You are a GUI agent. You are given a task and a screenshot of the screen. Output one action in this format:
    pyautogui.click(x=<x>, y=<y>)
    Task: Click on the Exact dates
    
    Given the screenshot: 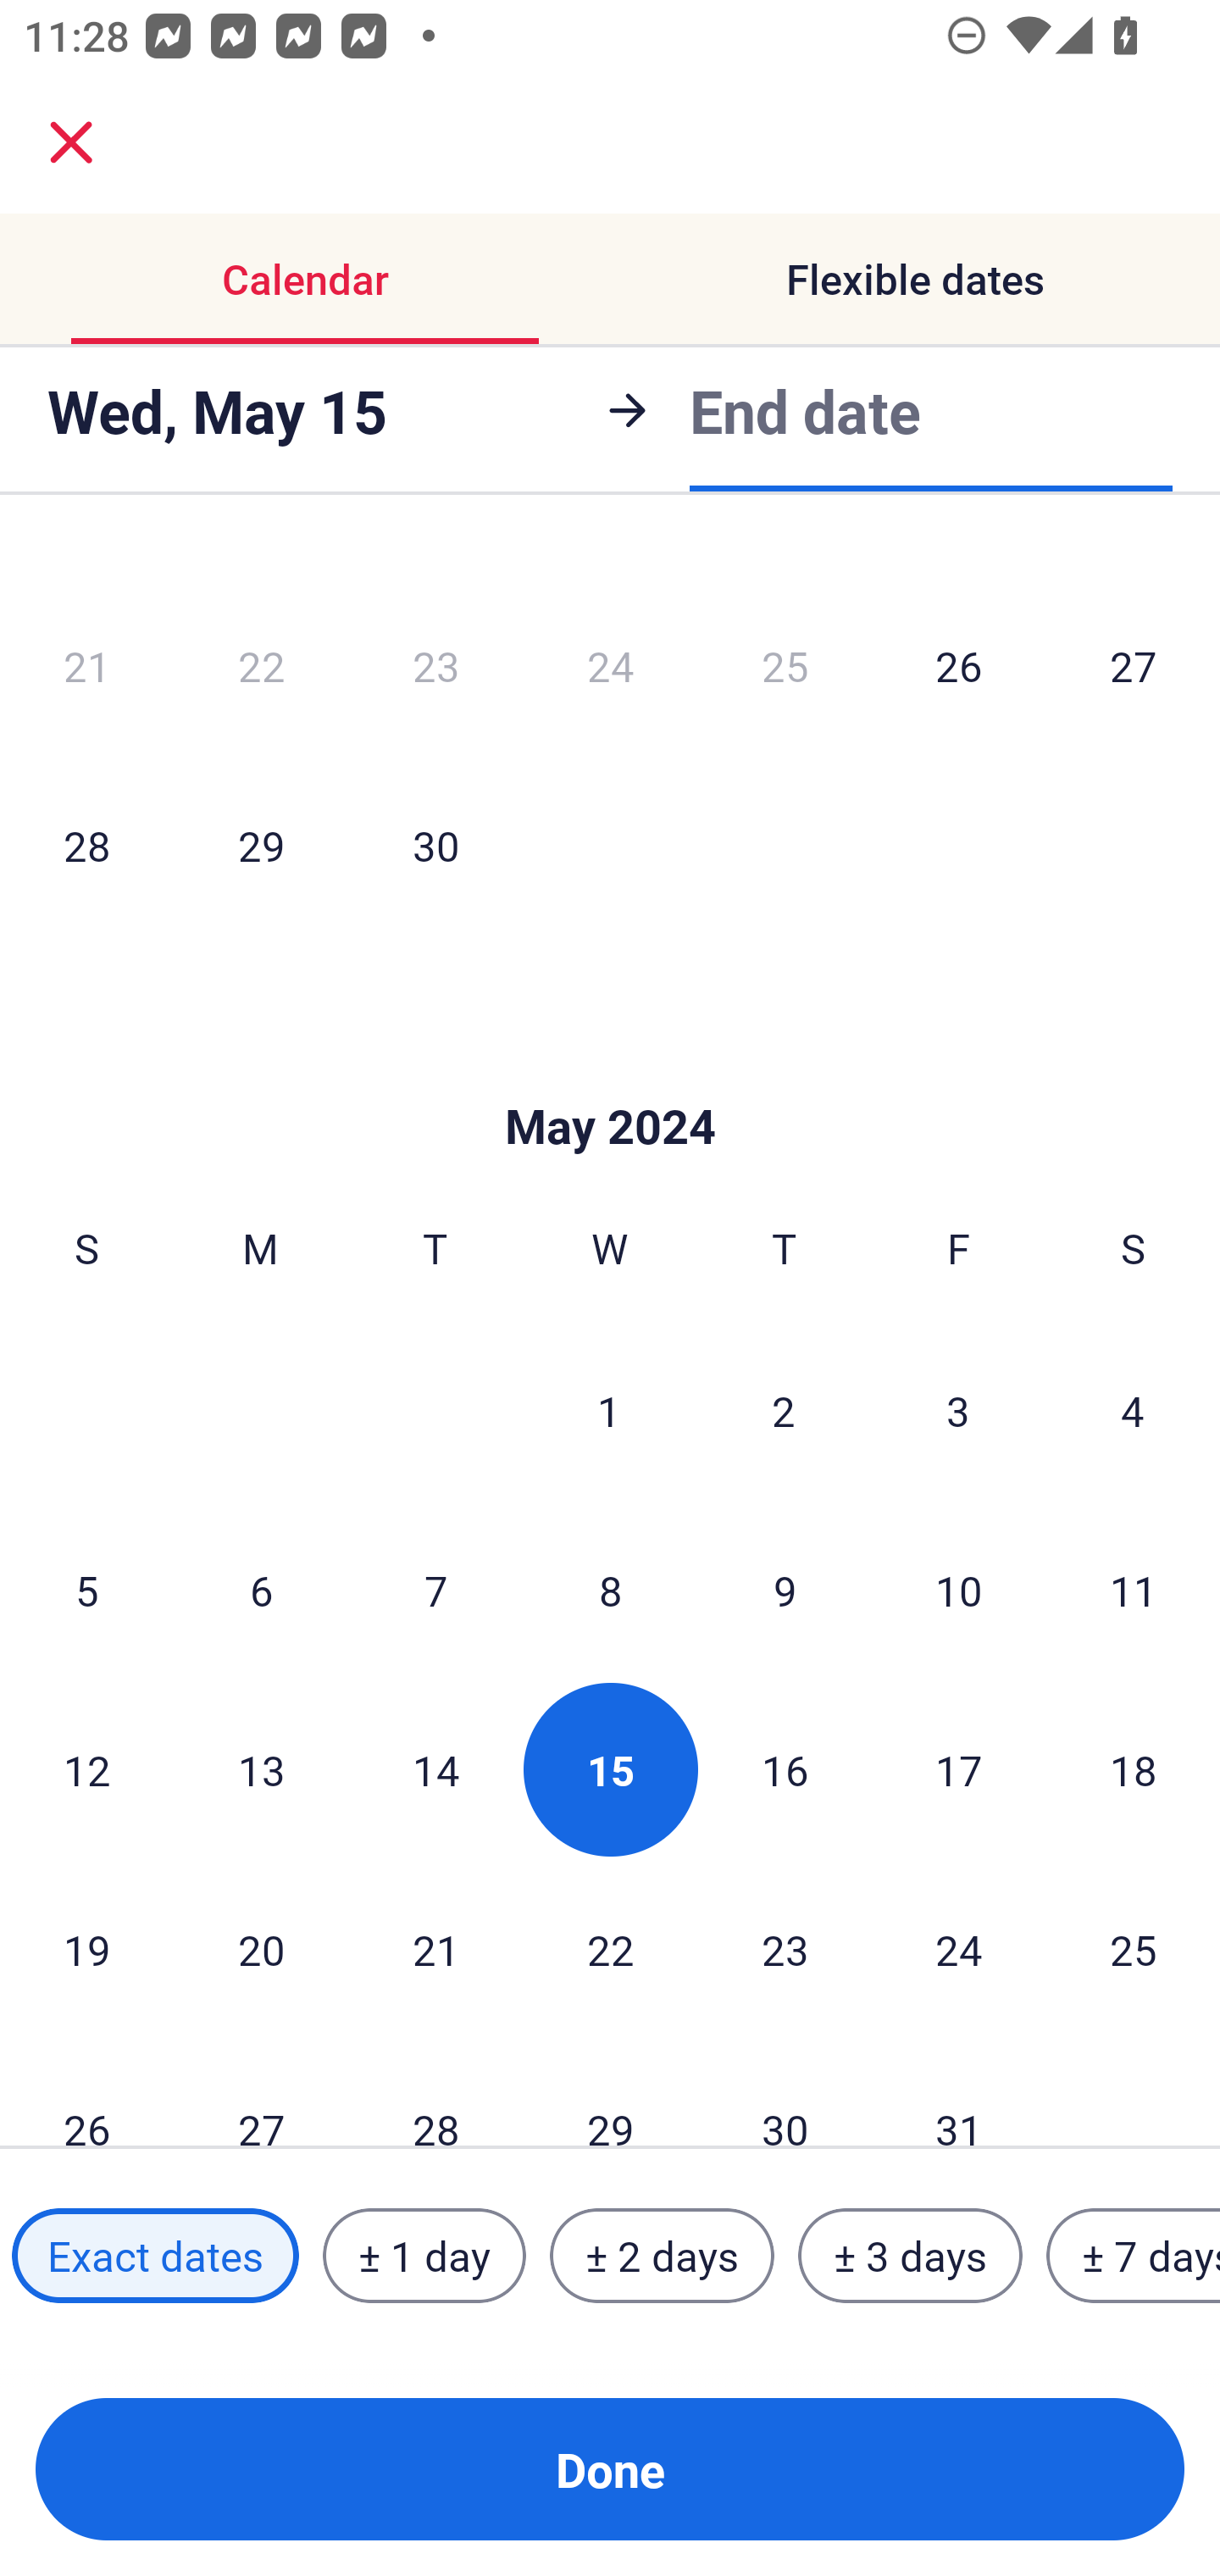 What is the action you would take?
    pyautogui.click(x=155, y=2255)
    